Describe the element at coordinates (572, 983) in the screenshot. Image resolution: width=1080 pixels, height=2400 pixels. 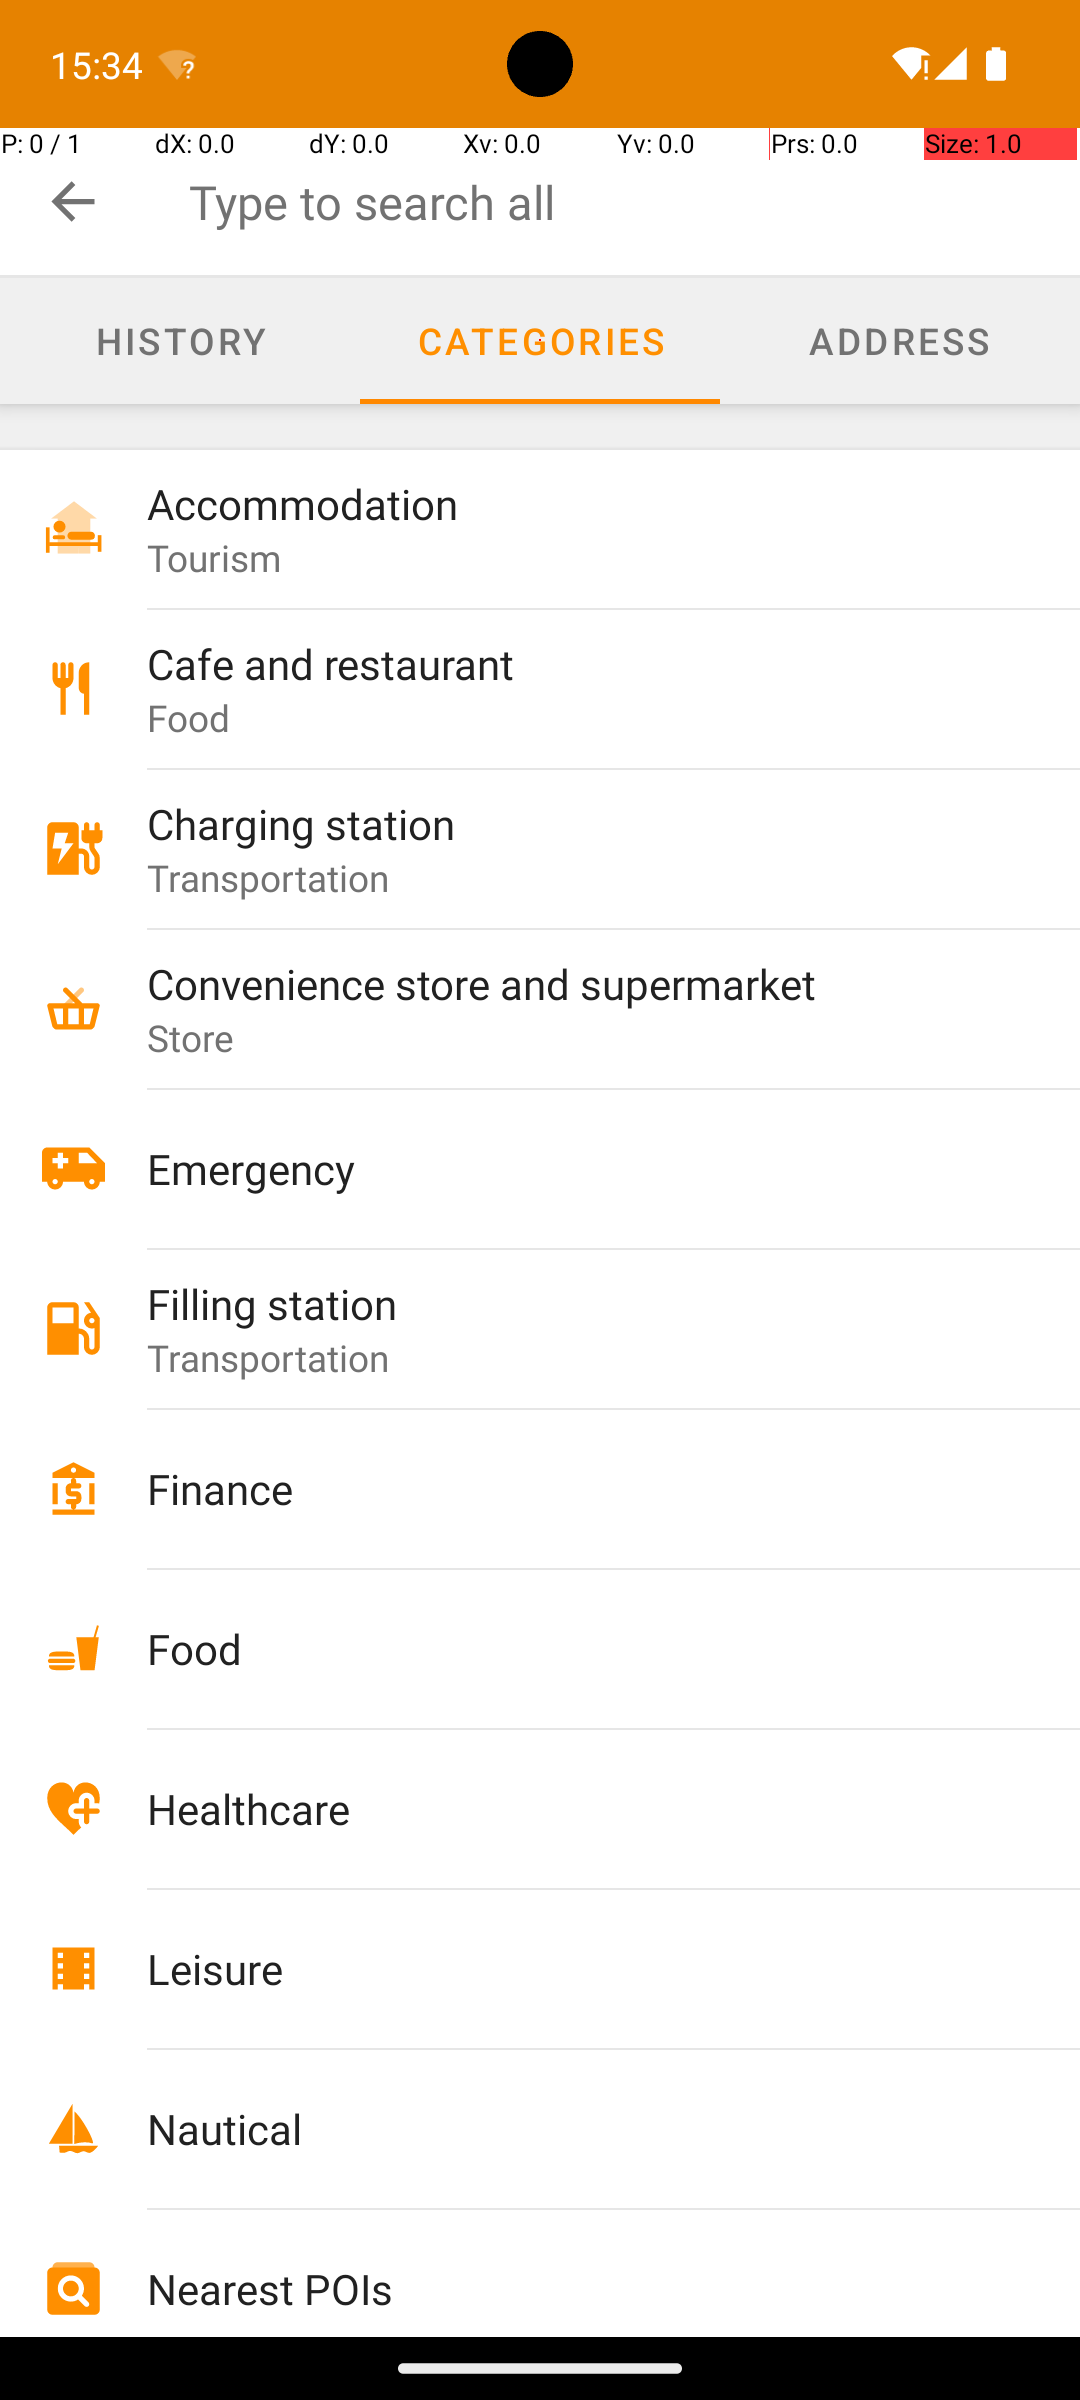
I see `Convenience store and supermarket` at that location.